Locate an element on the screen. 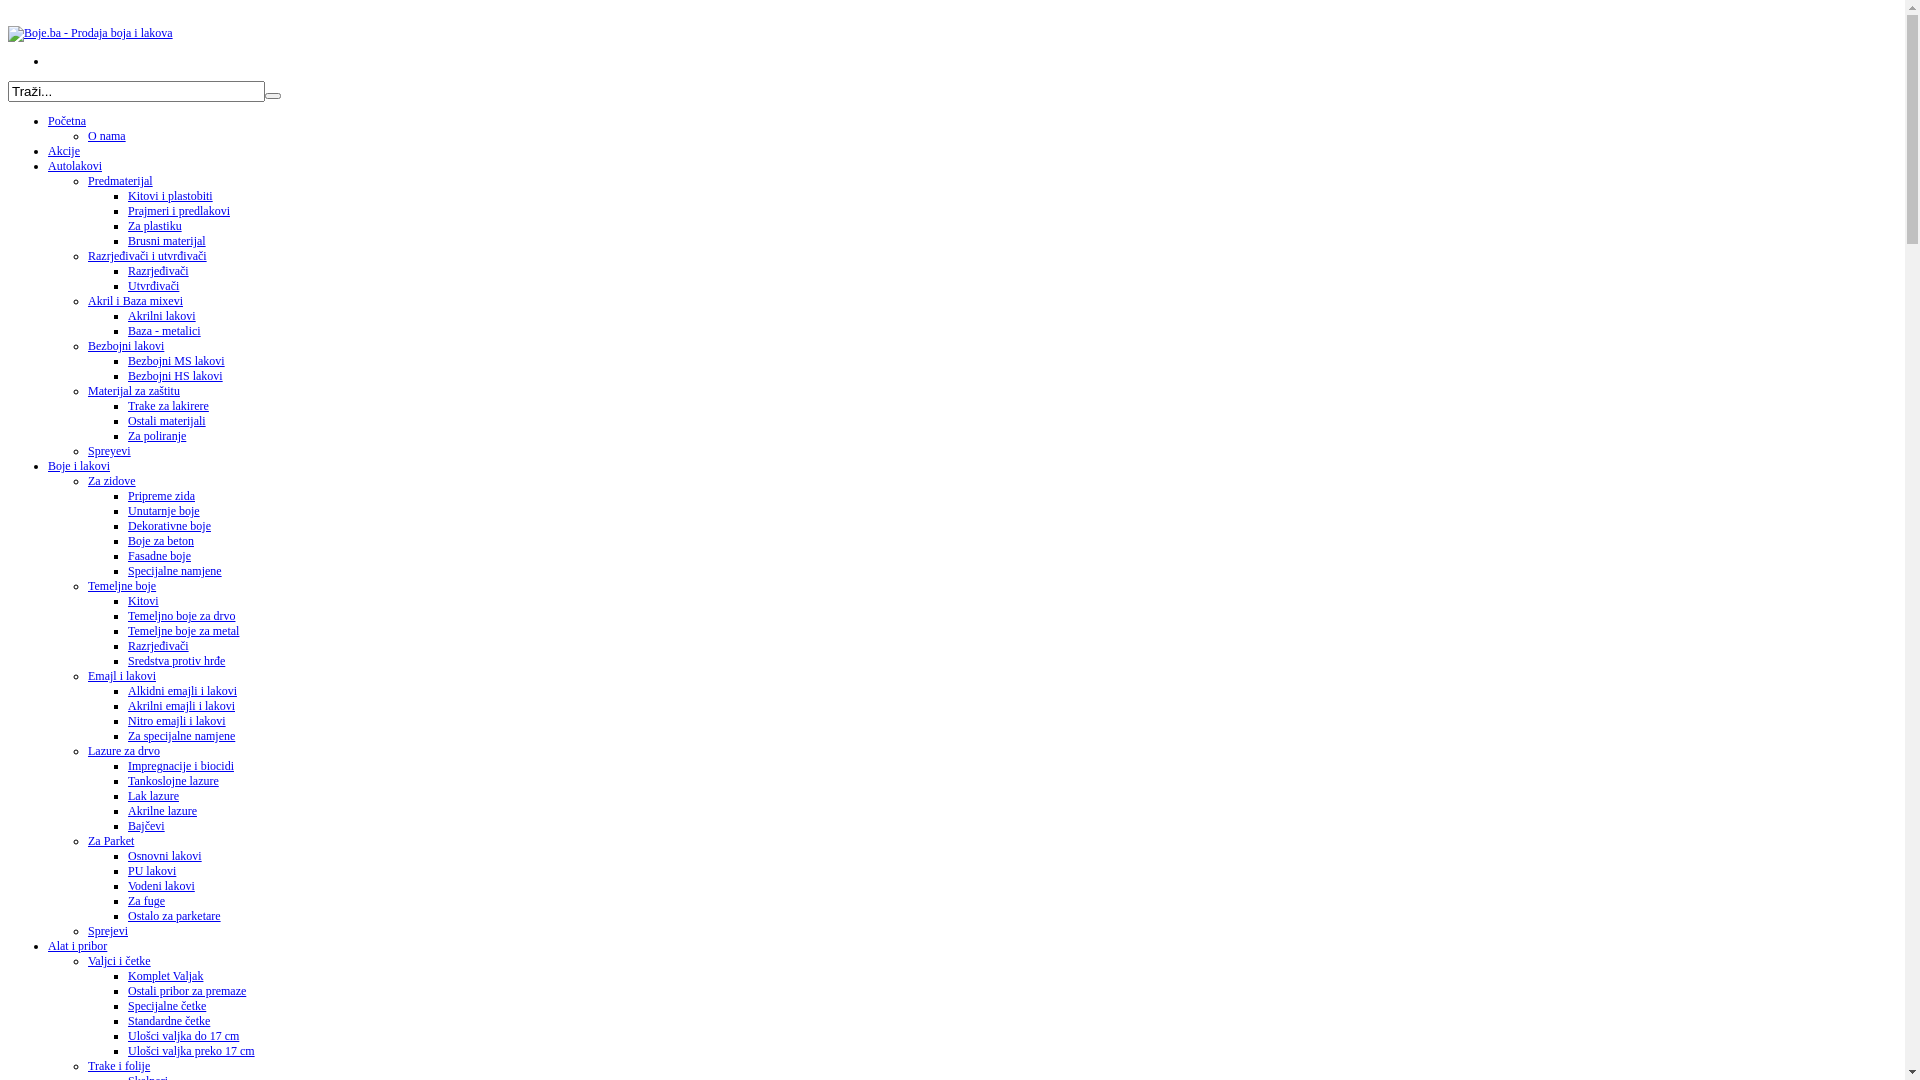 The width and height of the screenshot is (1920, 1080). O nama is located at coordinates (107, 136).